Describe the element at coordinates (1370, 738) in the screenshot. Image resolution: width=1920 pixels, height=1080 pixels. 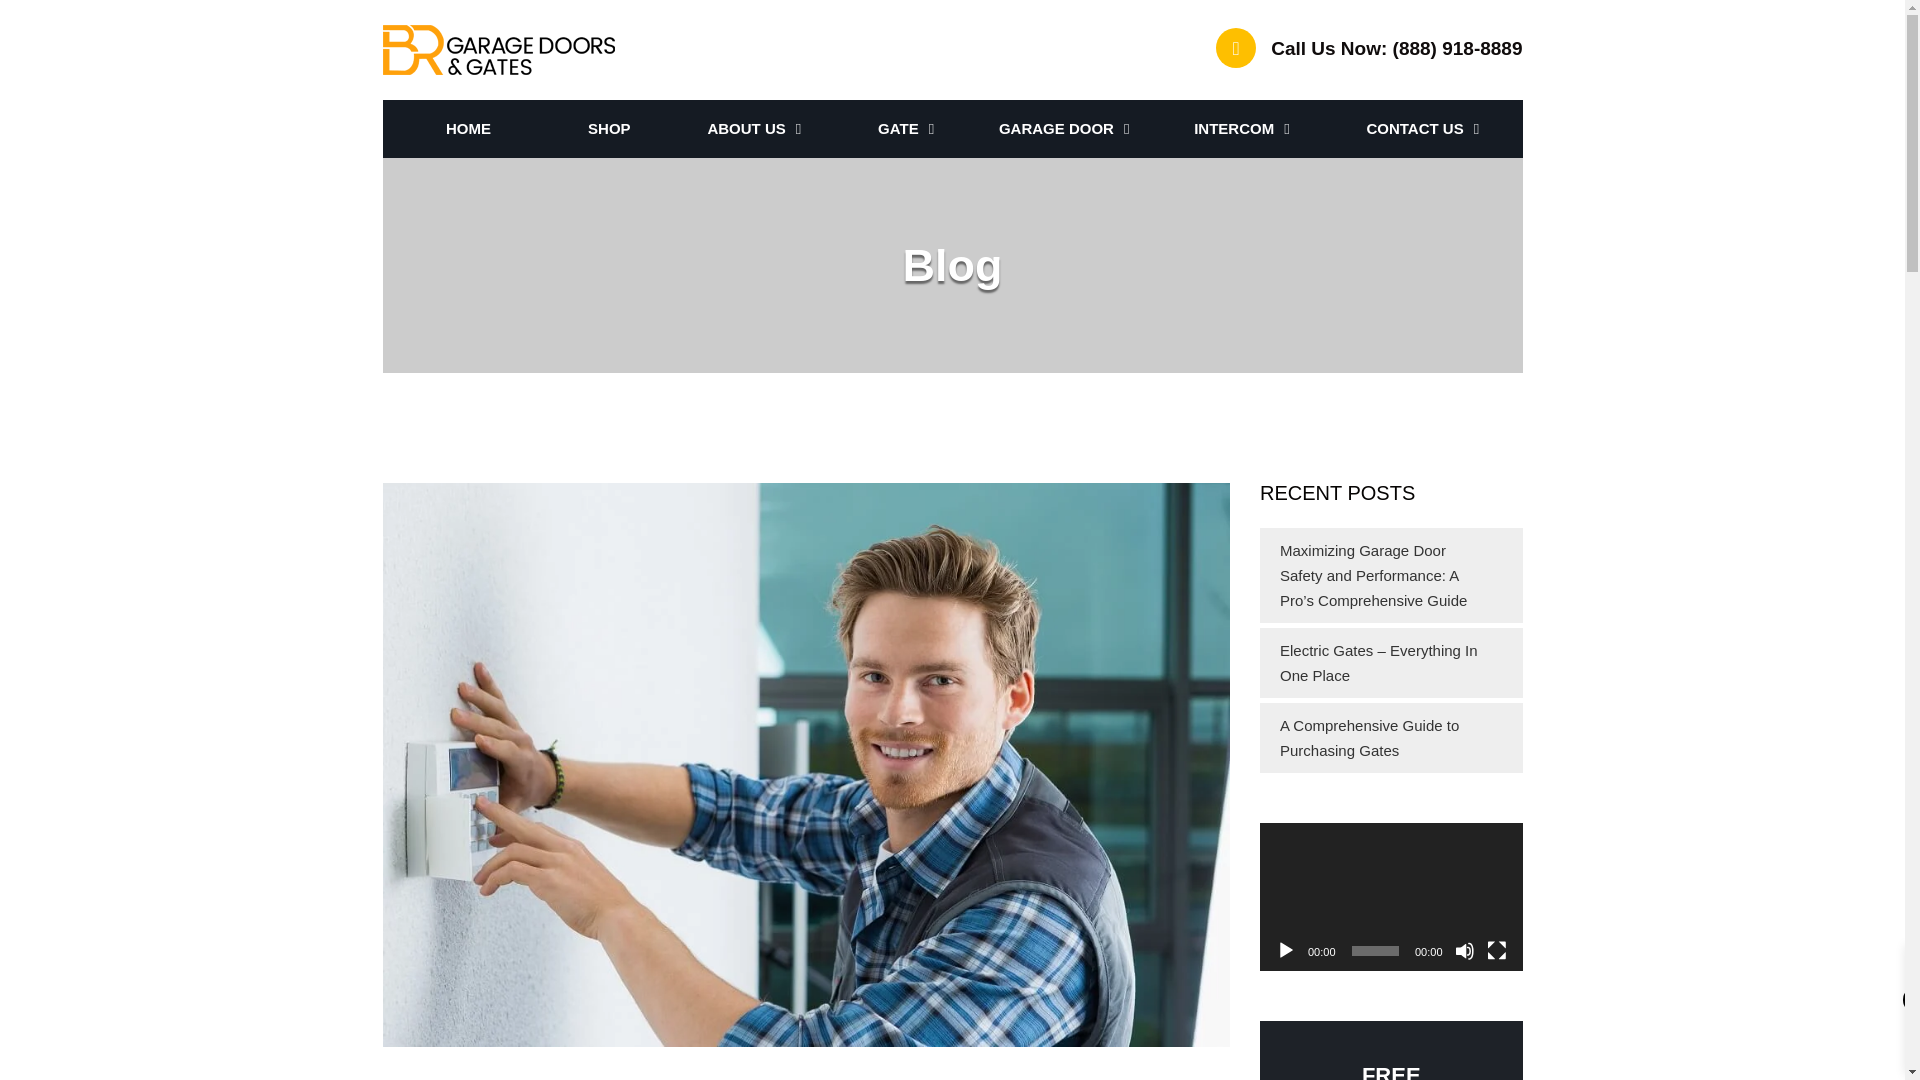
I see `A Comprehensive Guide to Purchasing Gates` at that location.